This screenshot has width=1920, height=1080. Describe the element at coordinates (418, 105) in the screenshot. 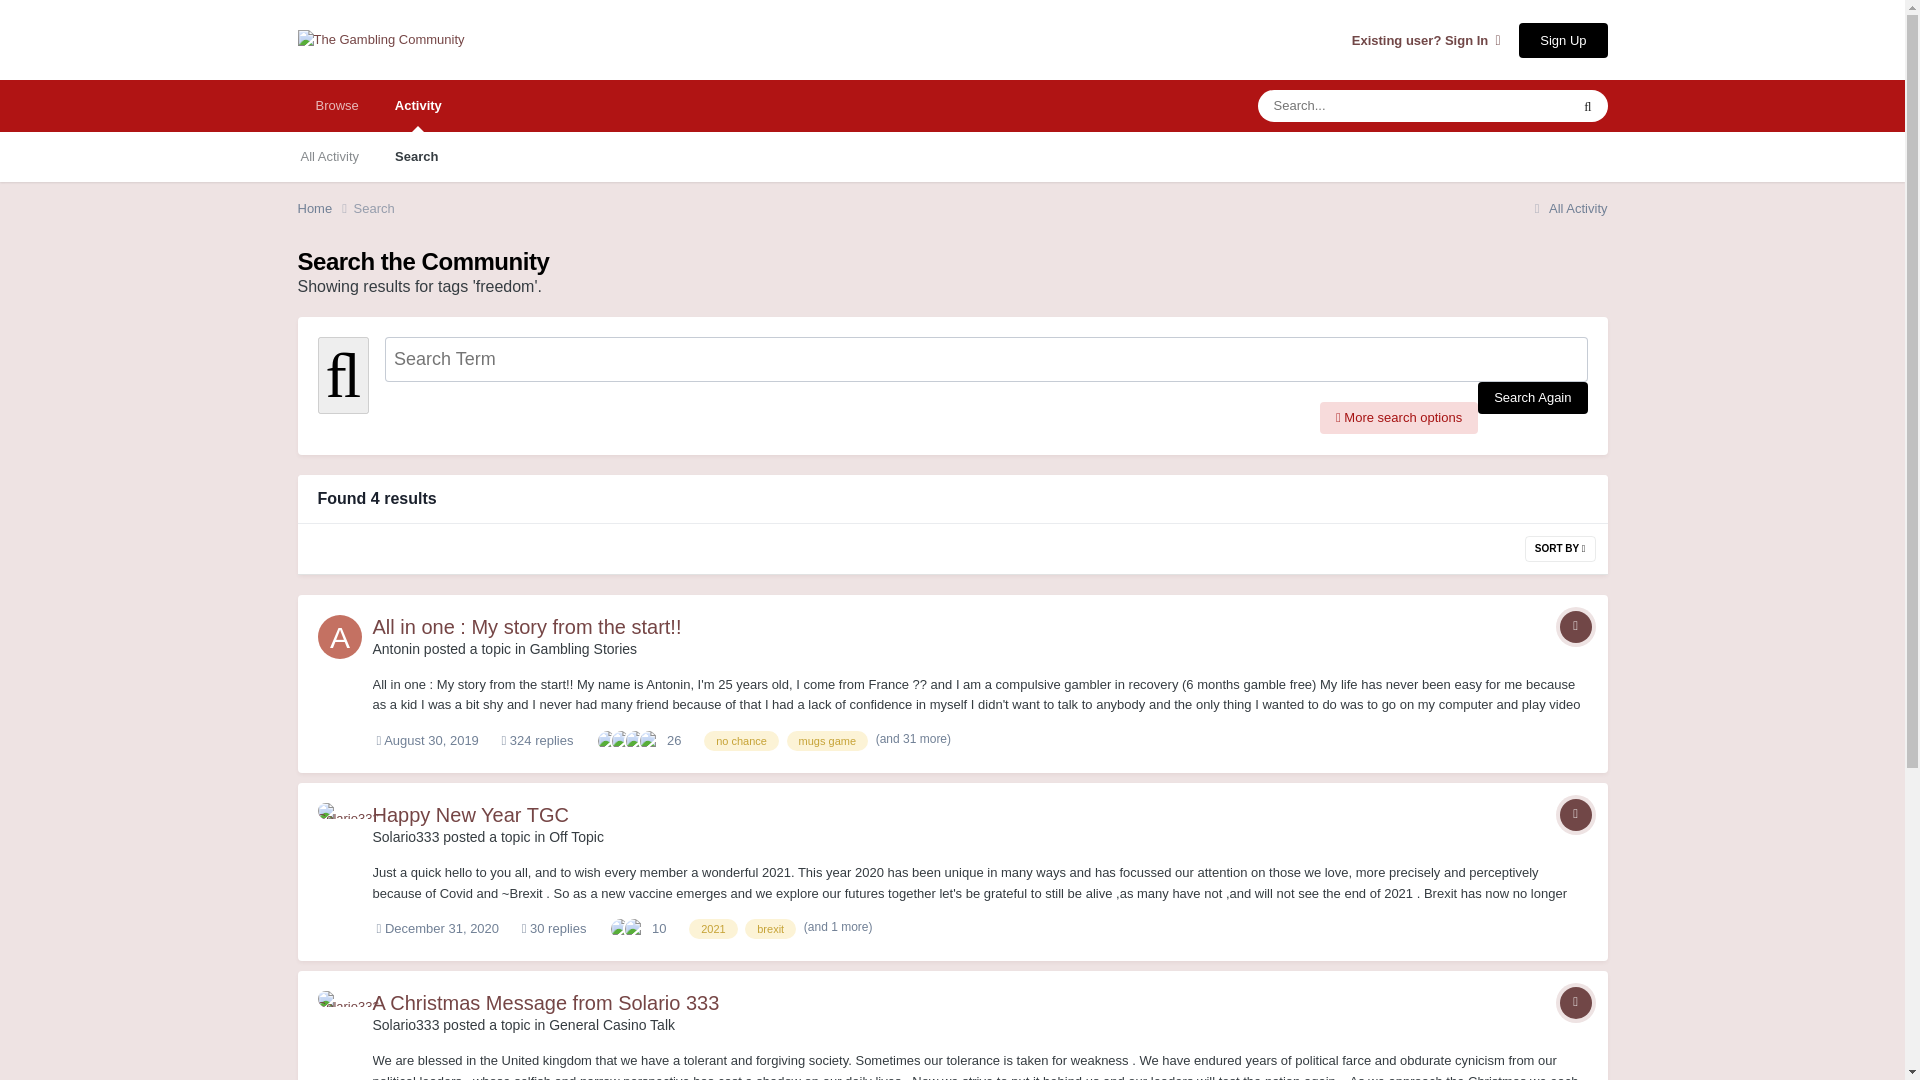

I see `Activity` at that location.